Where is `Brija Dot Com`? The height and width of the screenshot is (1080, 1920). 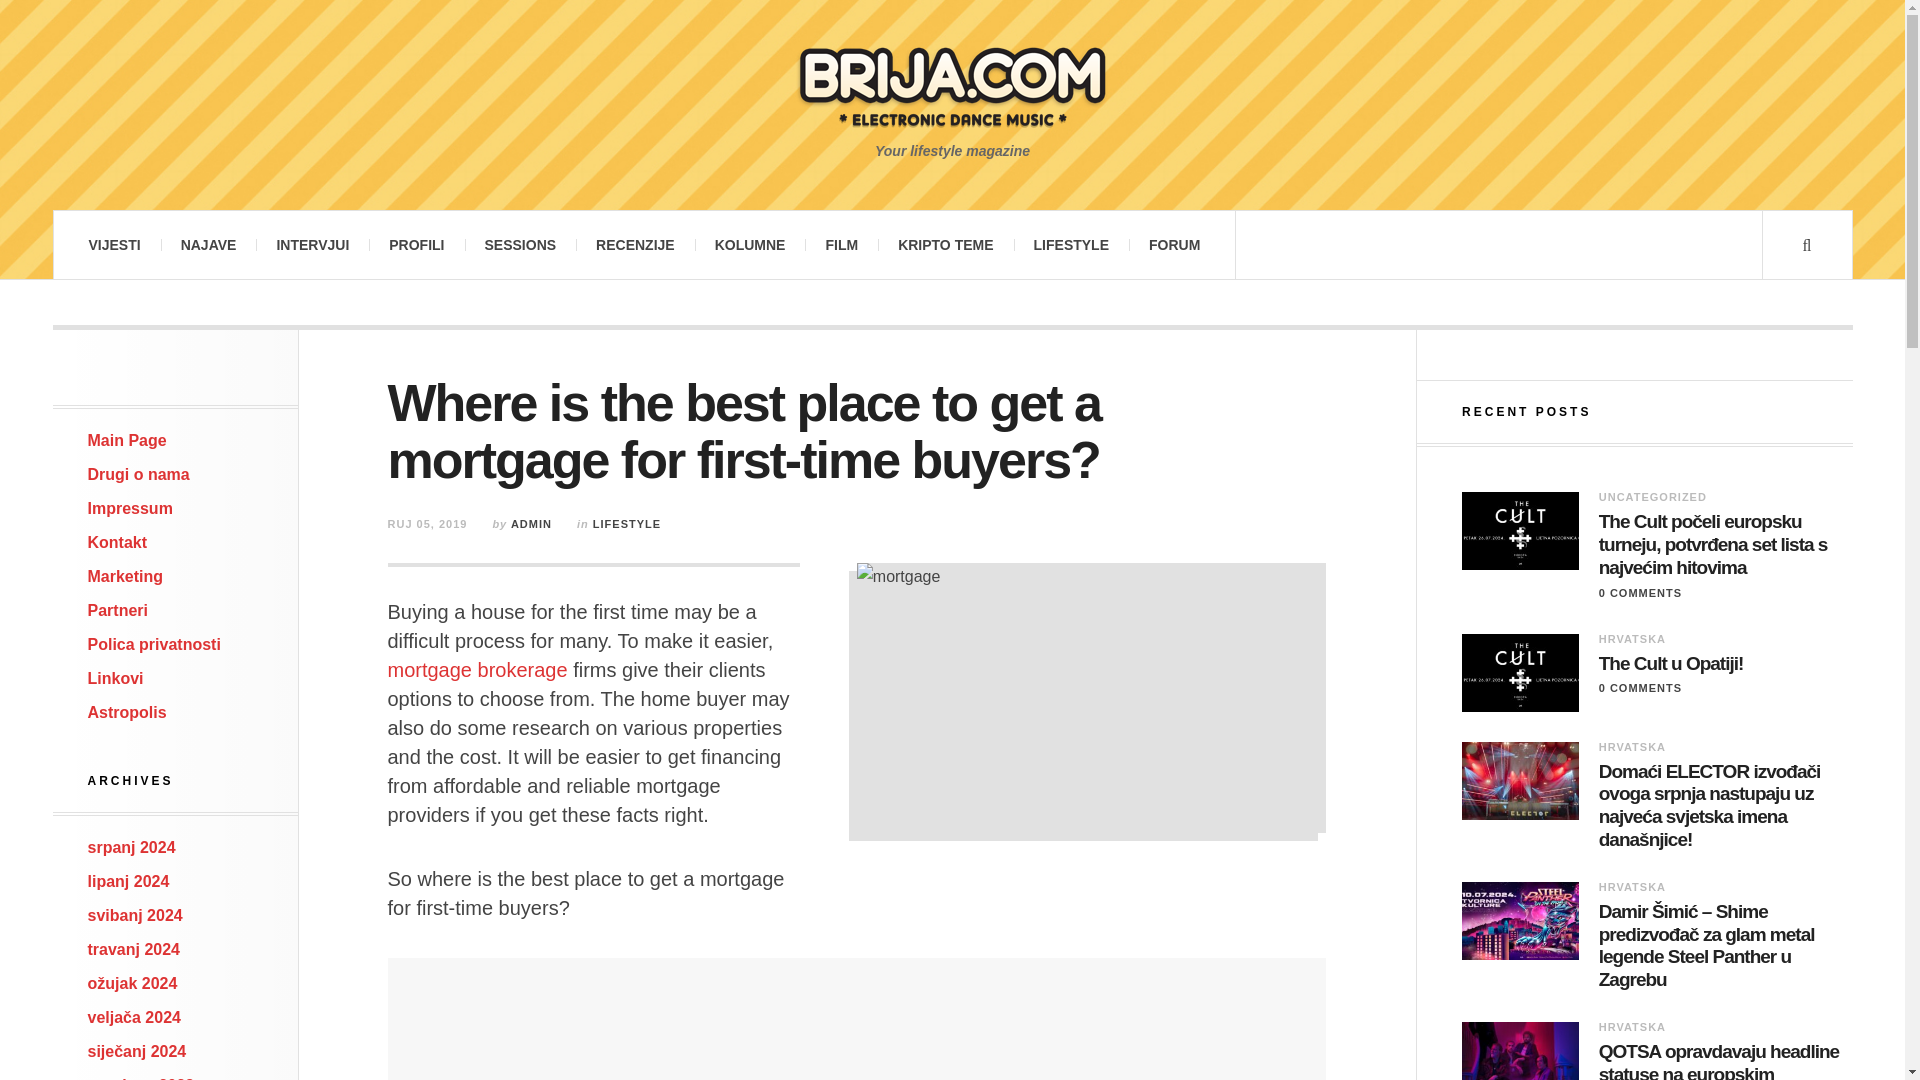 Brija Dot Com is located at coordinates (952, 84).